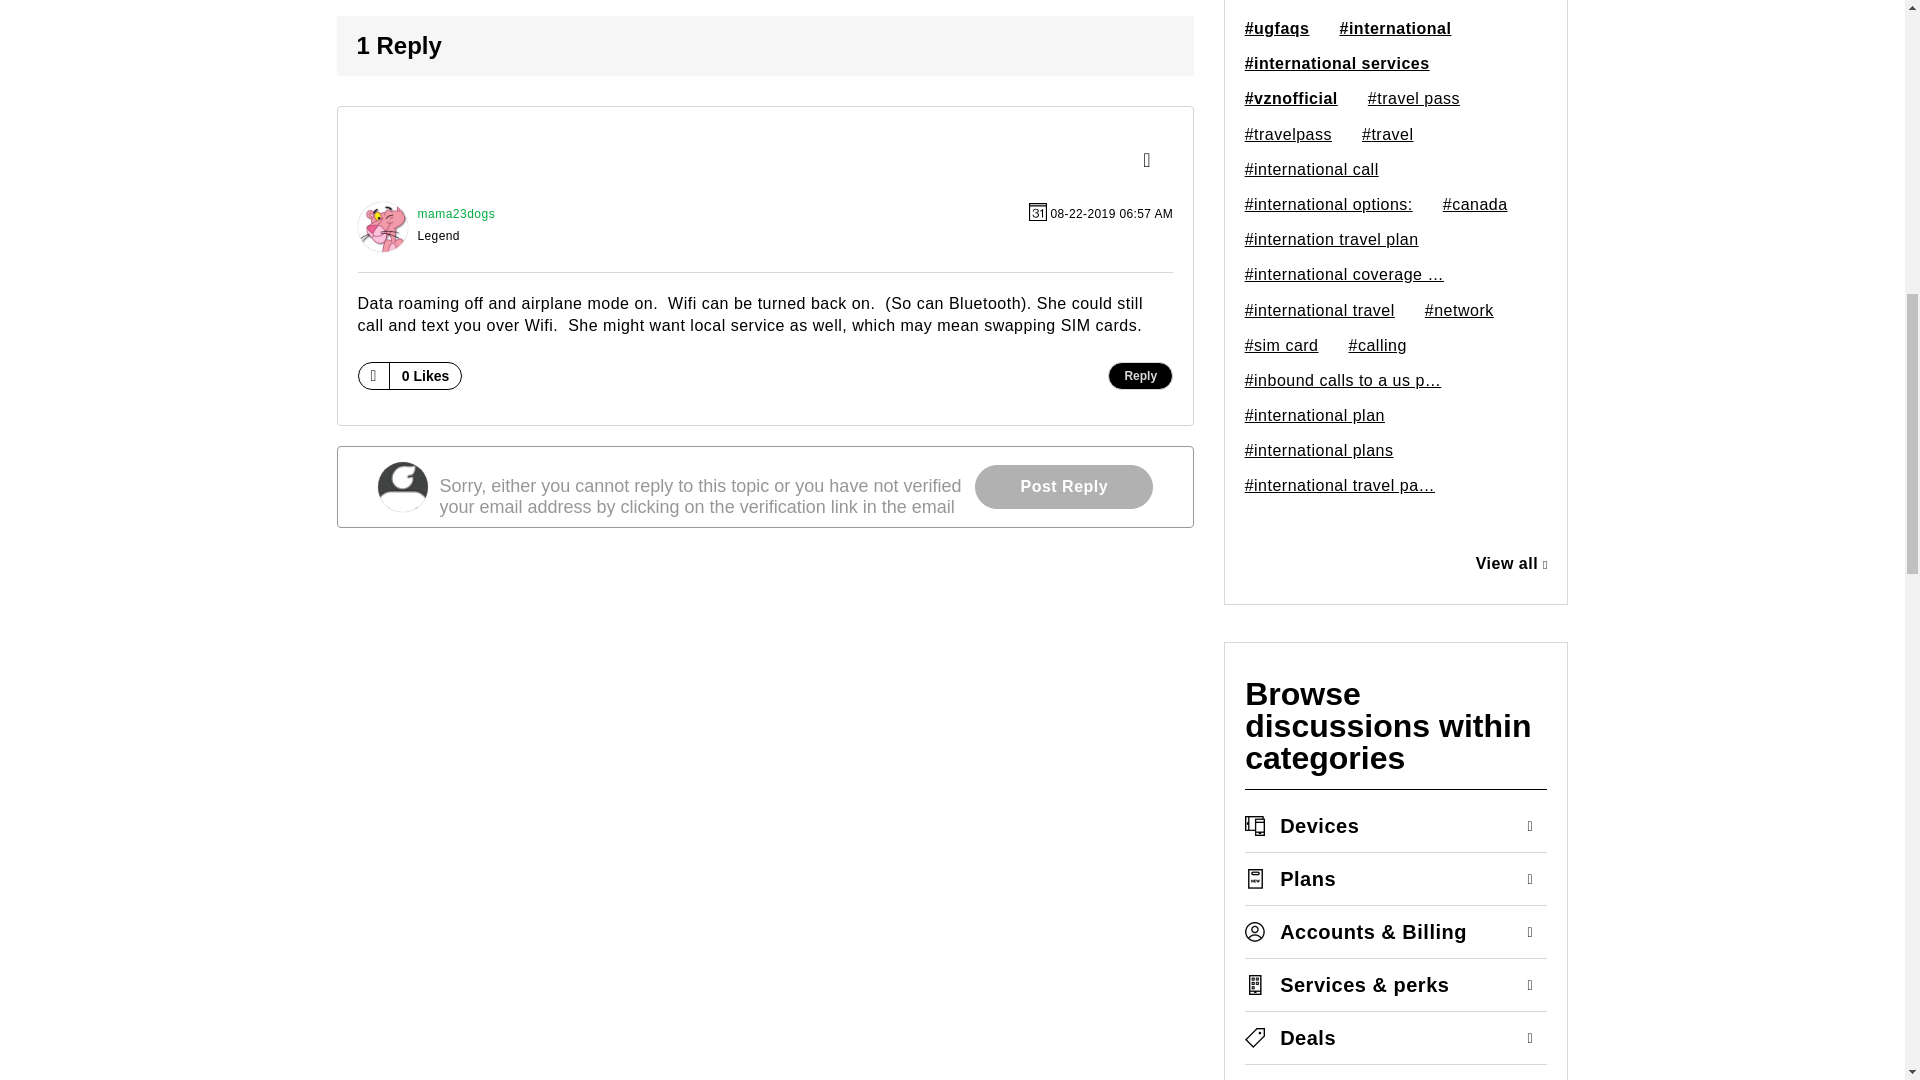  I want to click on Show option menu, so click(1152, 162).